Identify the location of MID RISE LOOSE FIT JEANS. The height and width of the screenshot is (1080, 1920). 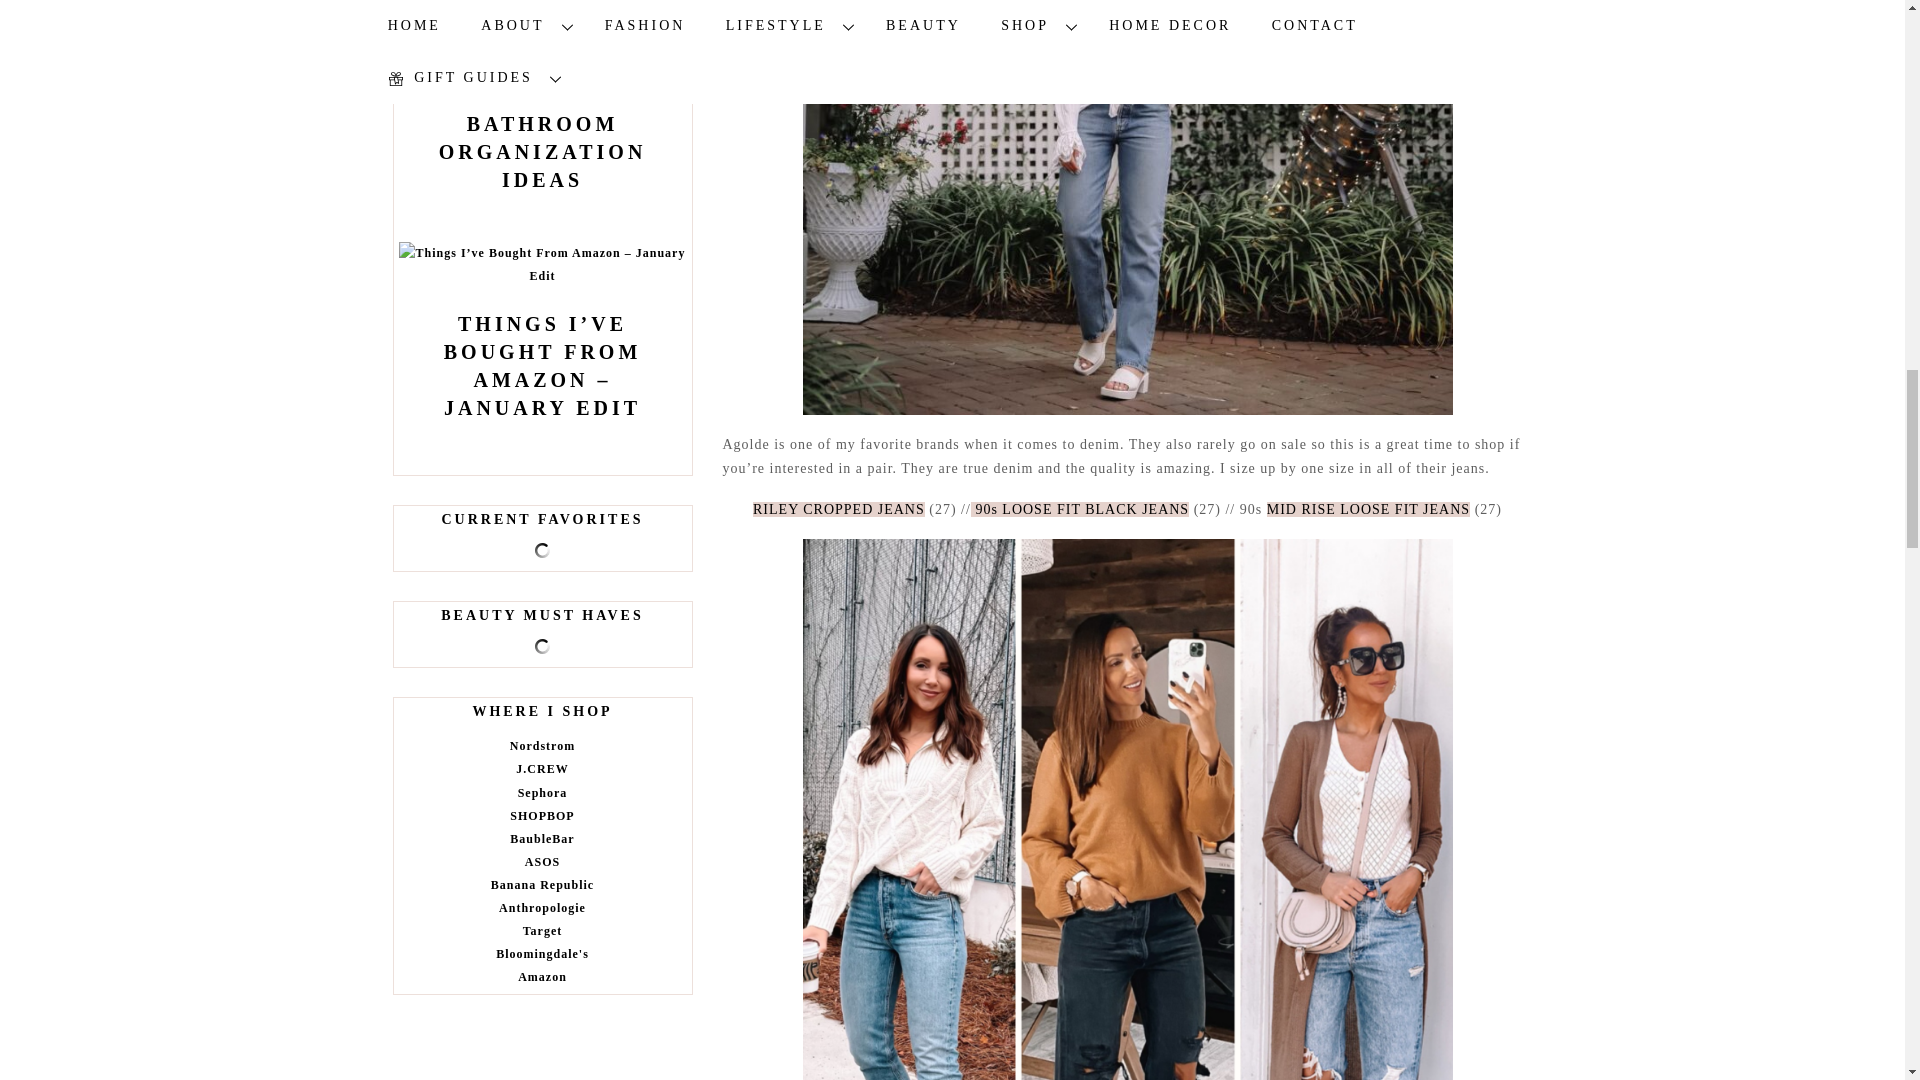
(1368, 510).